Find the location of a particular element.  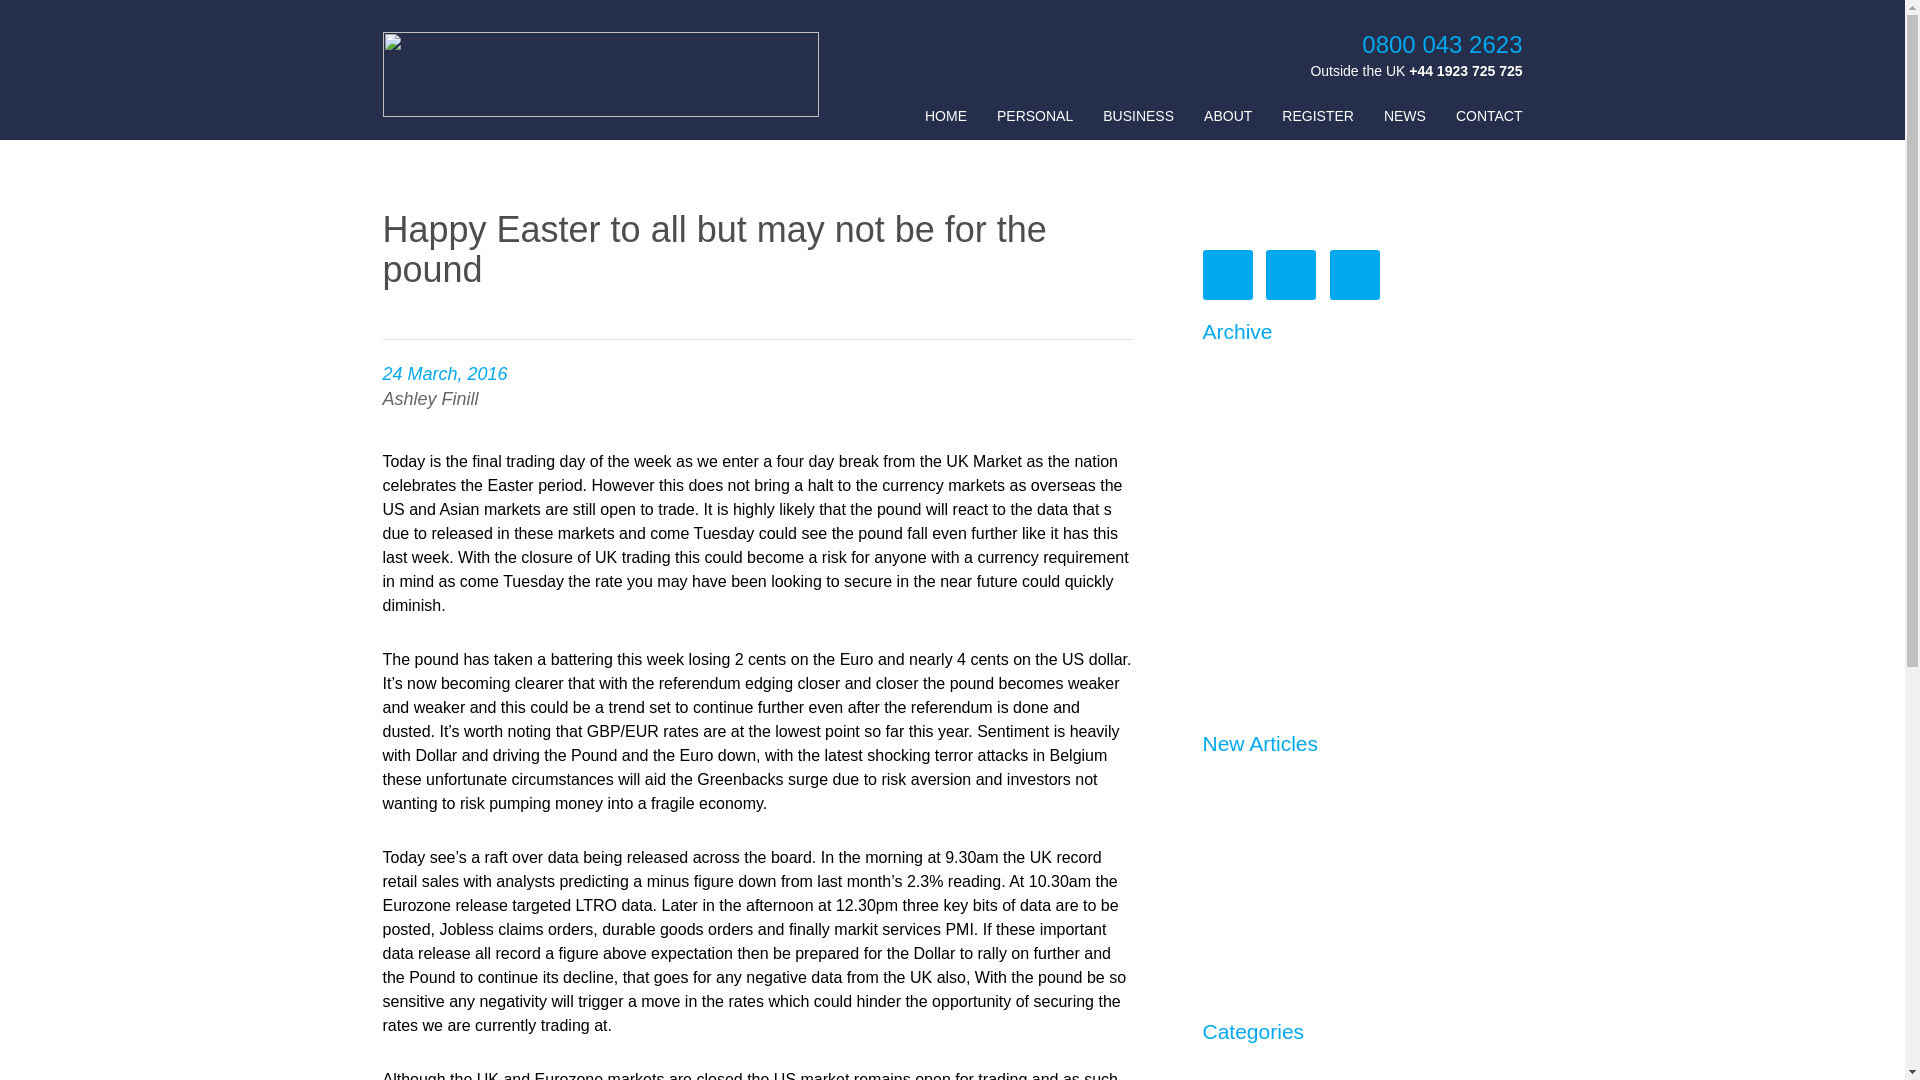

2020 is located at coordinates (1220, 363).